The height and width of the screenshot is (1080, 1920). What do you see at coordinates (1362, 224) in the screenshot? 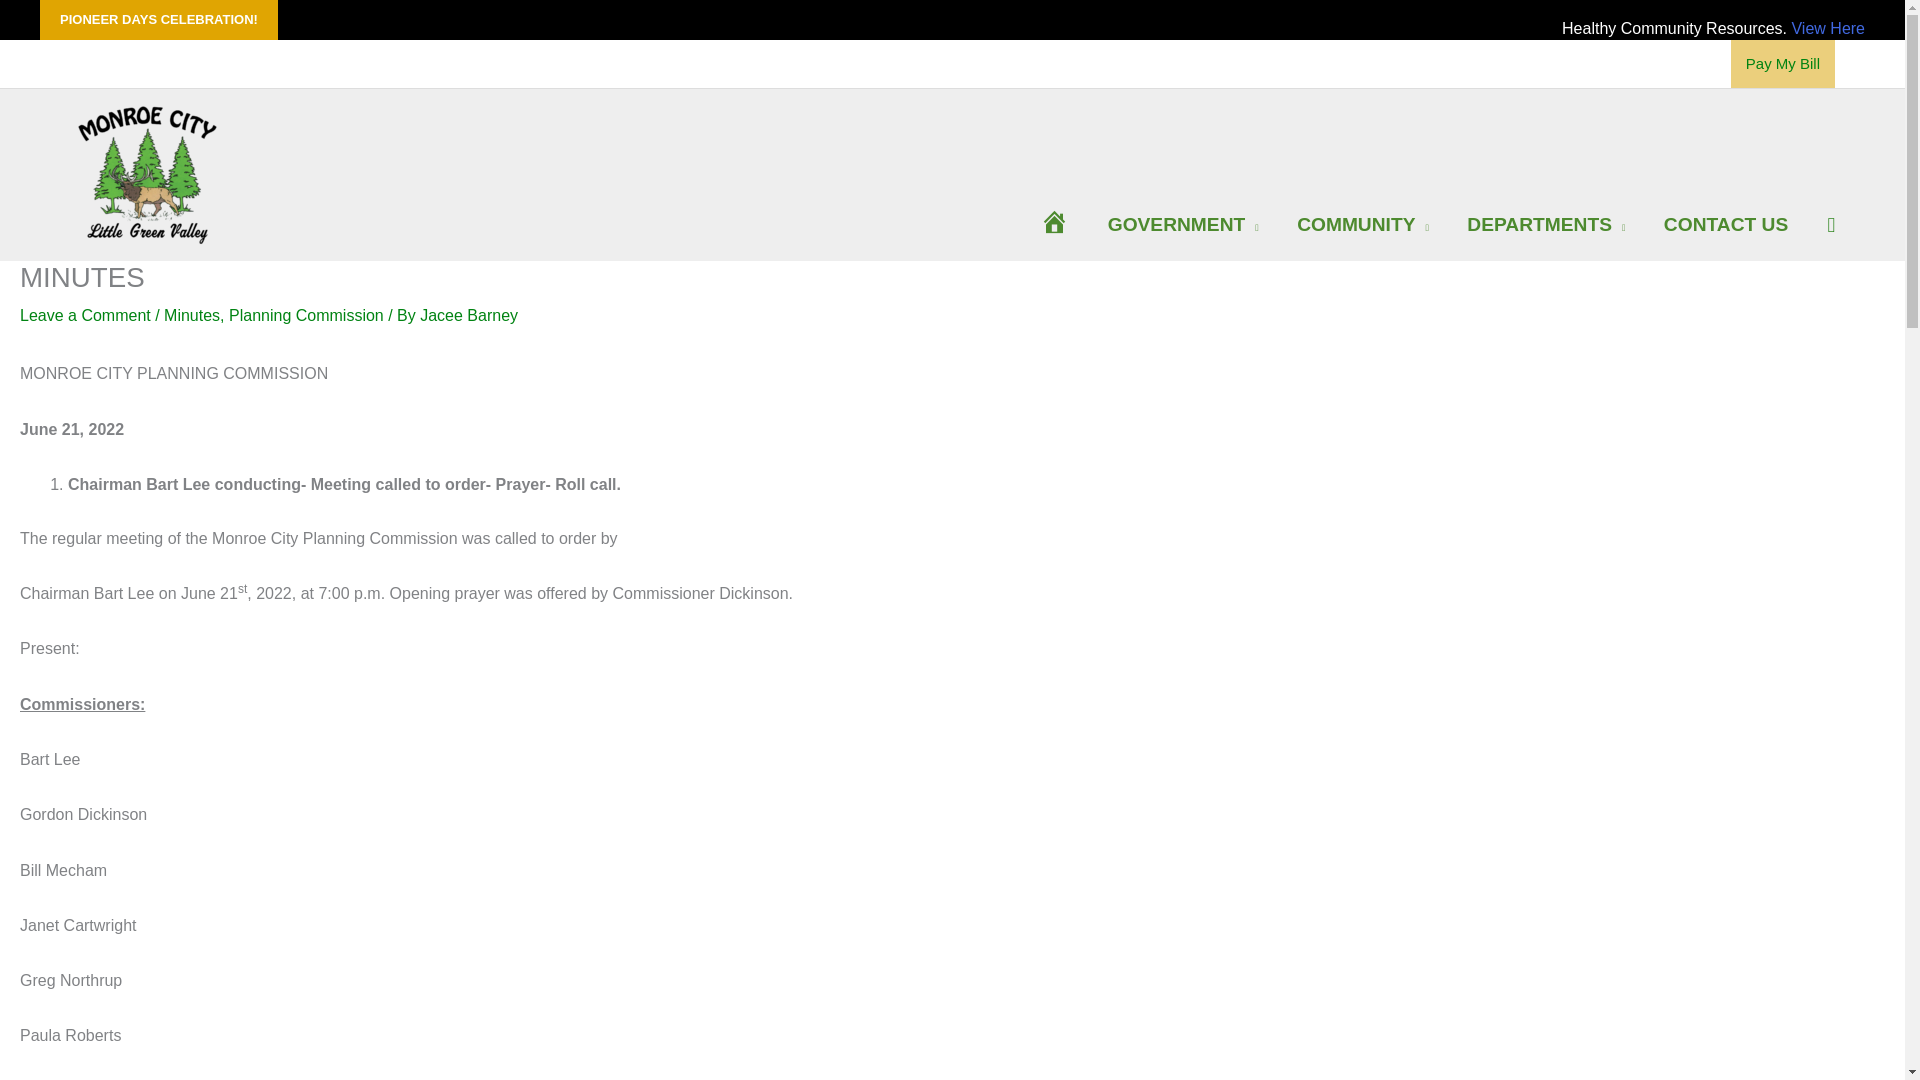
I see `COMMUNITY` at bounding box center [1362, 224].